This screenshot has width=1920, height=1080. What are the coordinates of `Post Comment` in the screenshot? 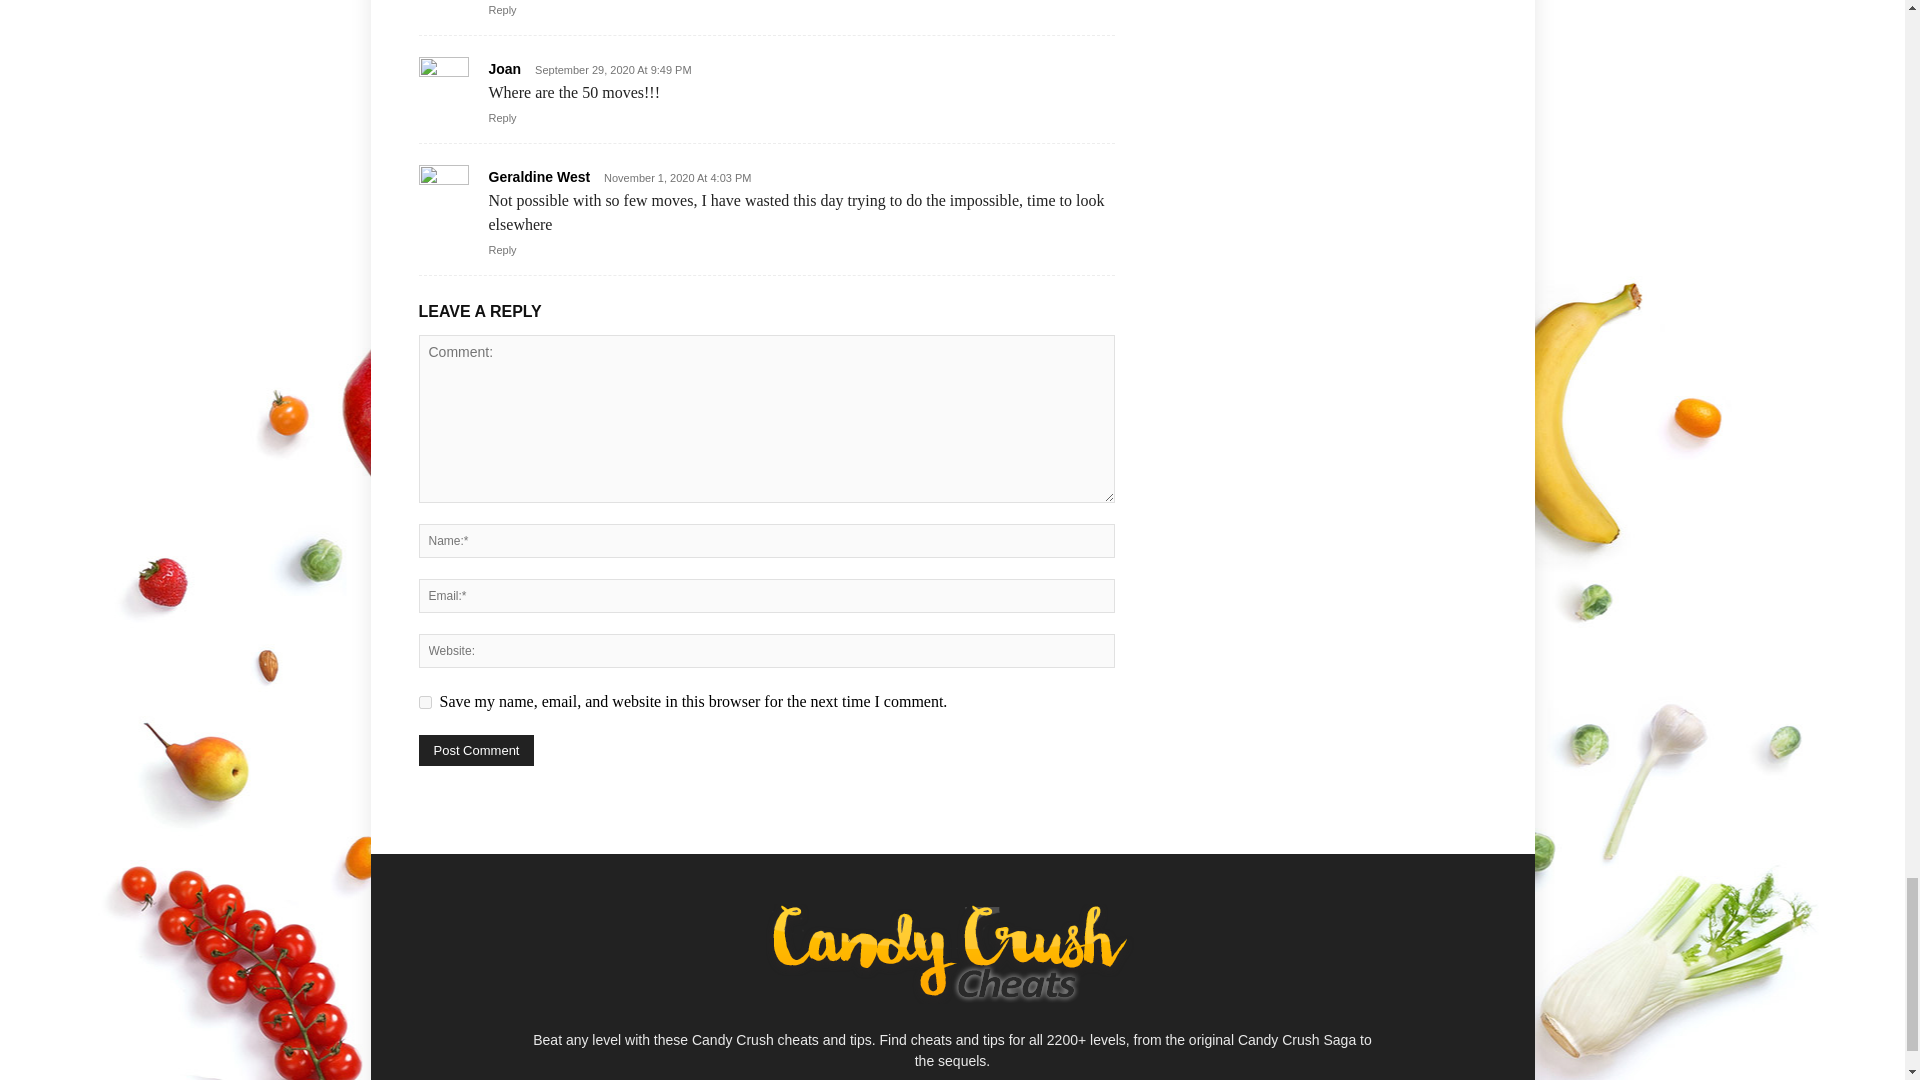 It's located at (476, 750).